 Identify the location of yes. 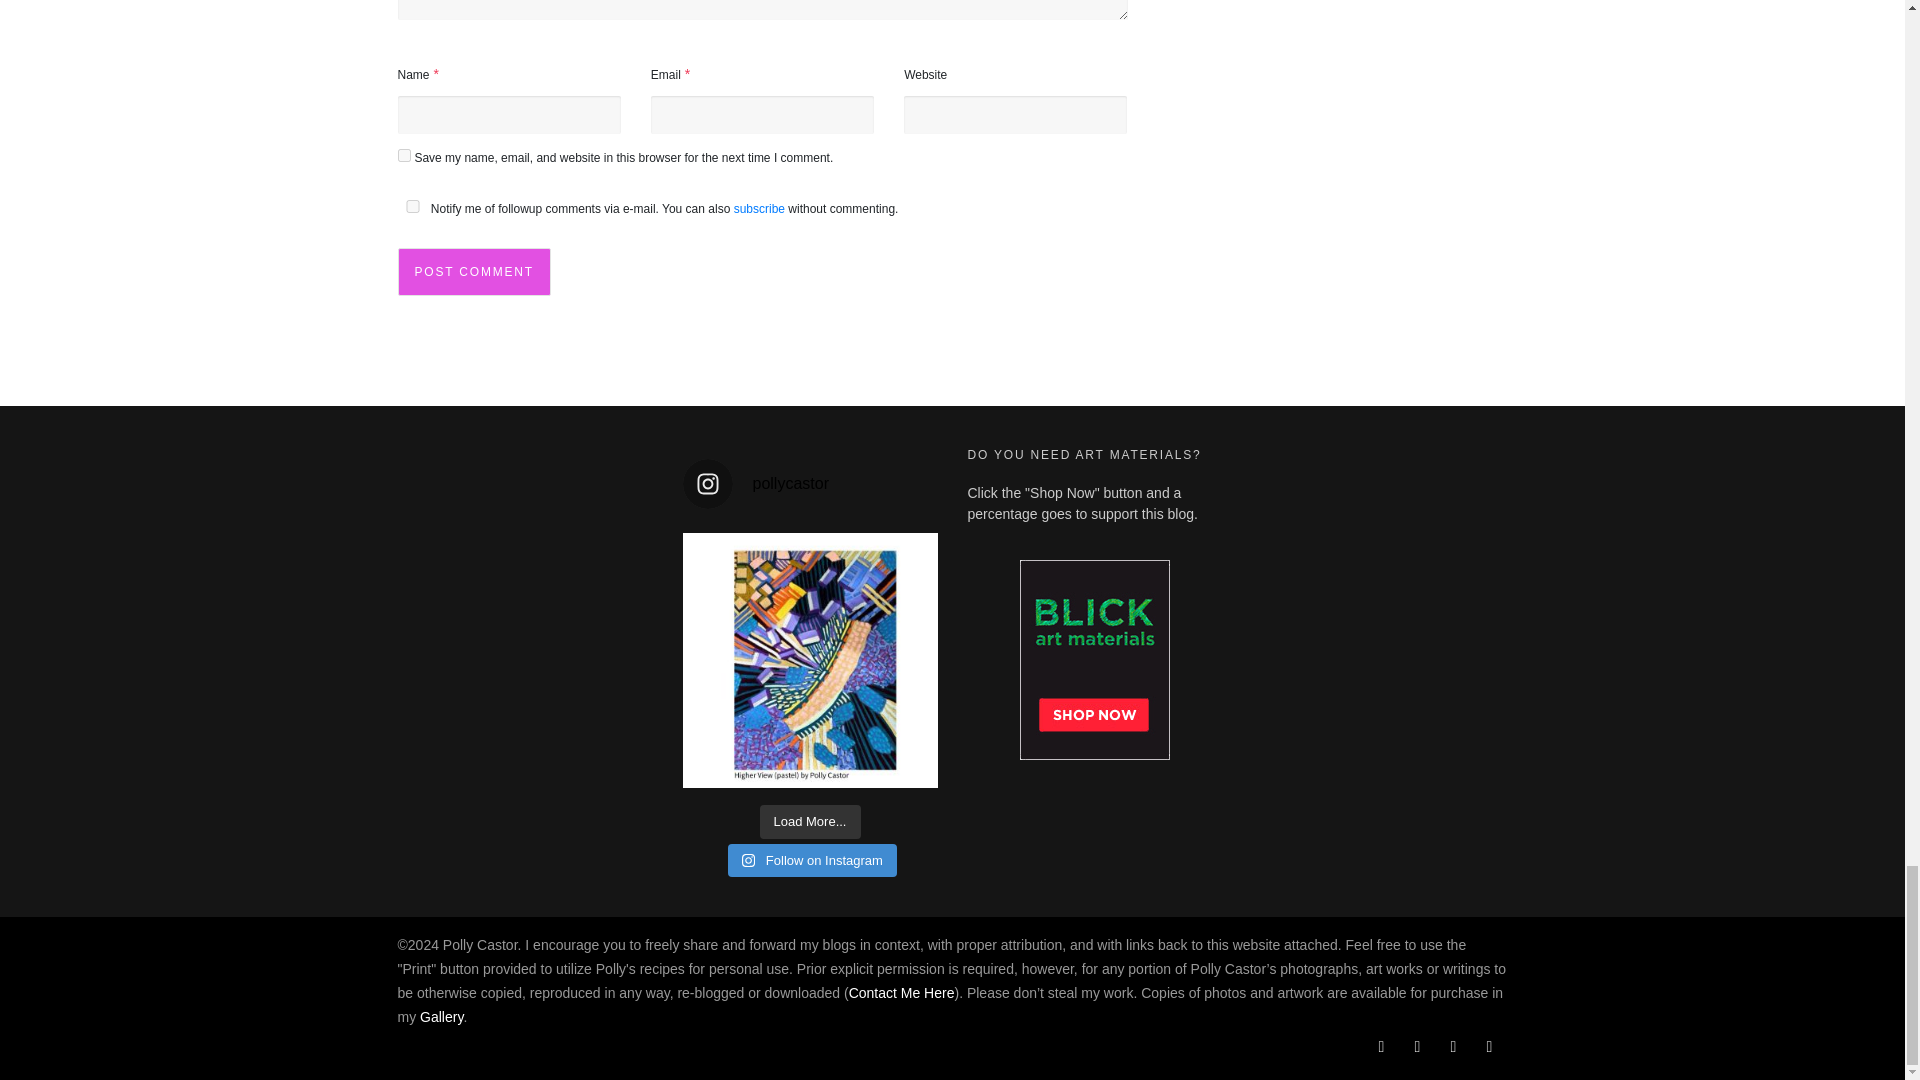
(412, 206).